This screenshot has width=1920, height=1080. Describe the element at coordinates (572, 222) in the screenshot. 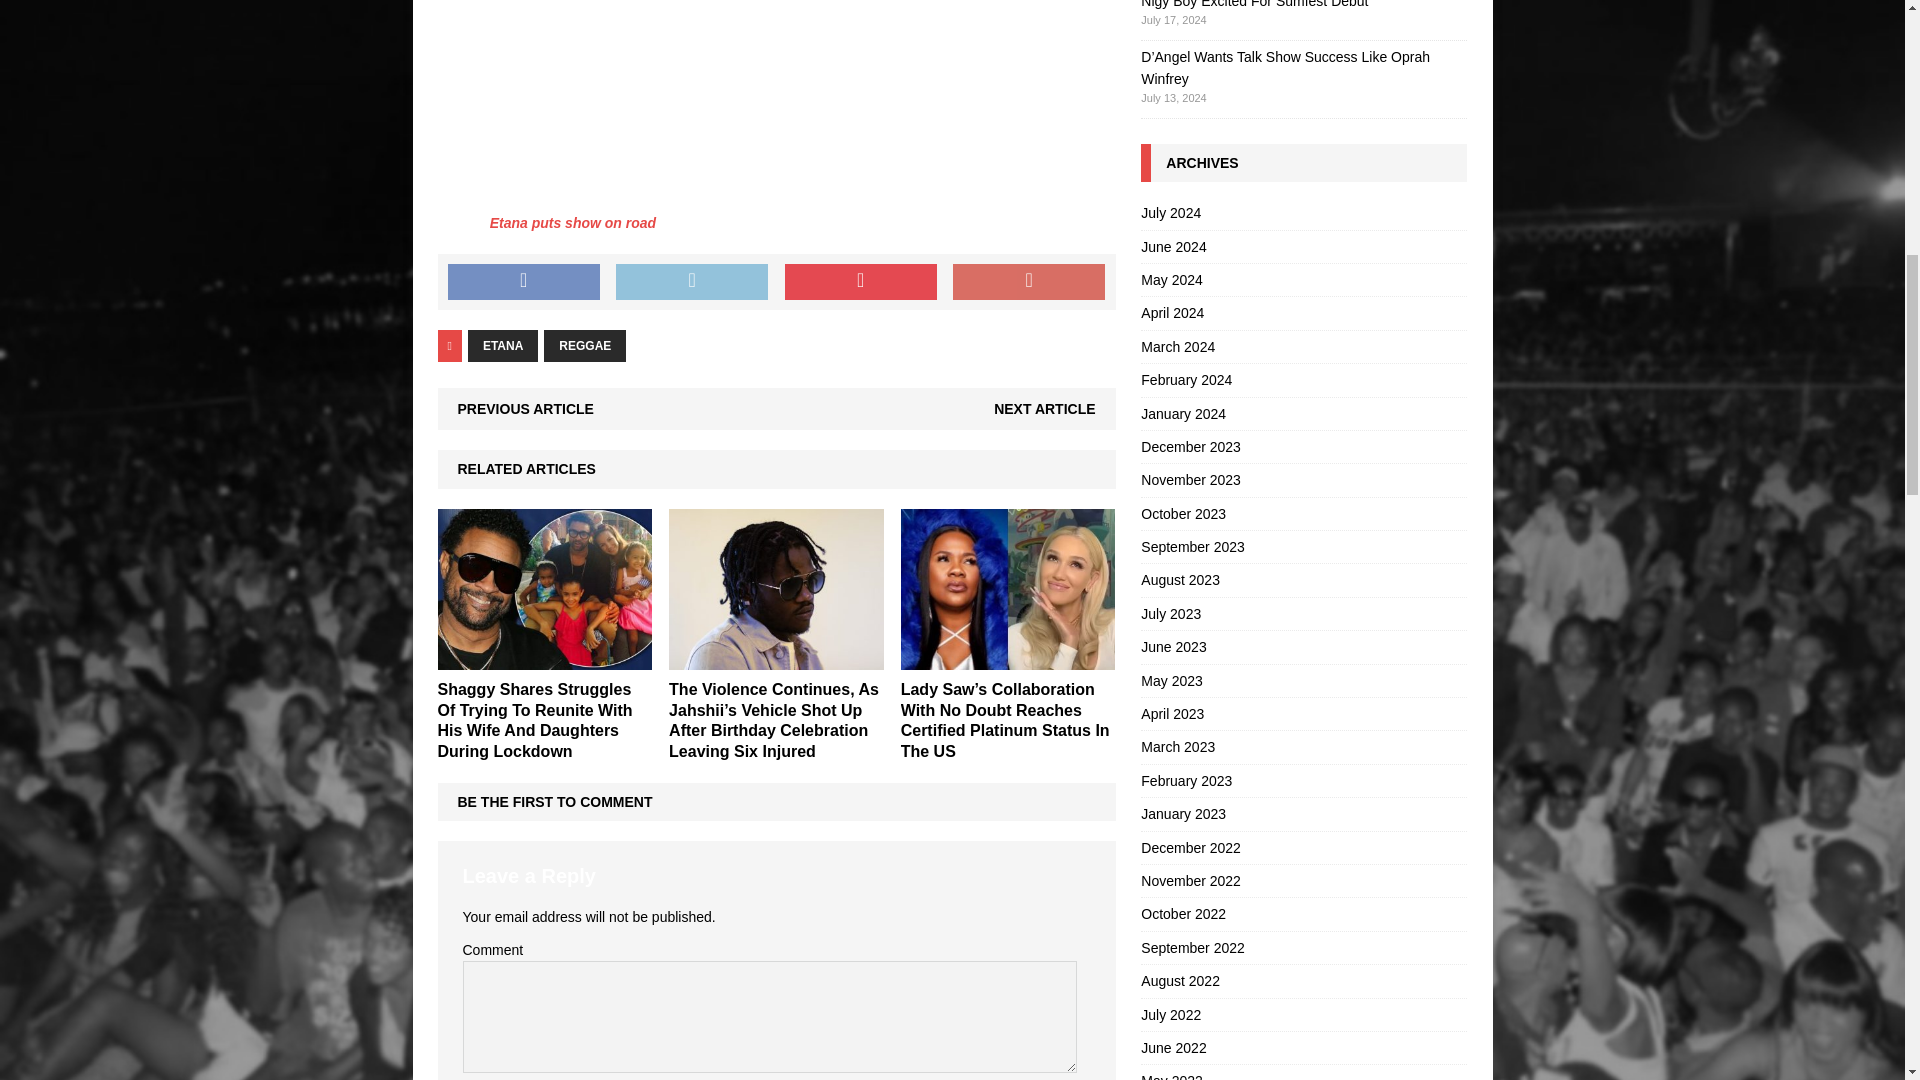

I see `Etana puts show on road` at that location.